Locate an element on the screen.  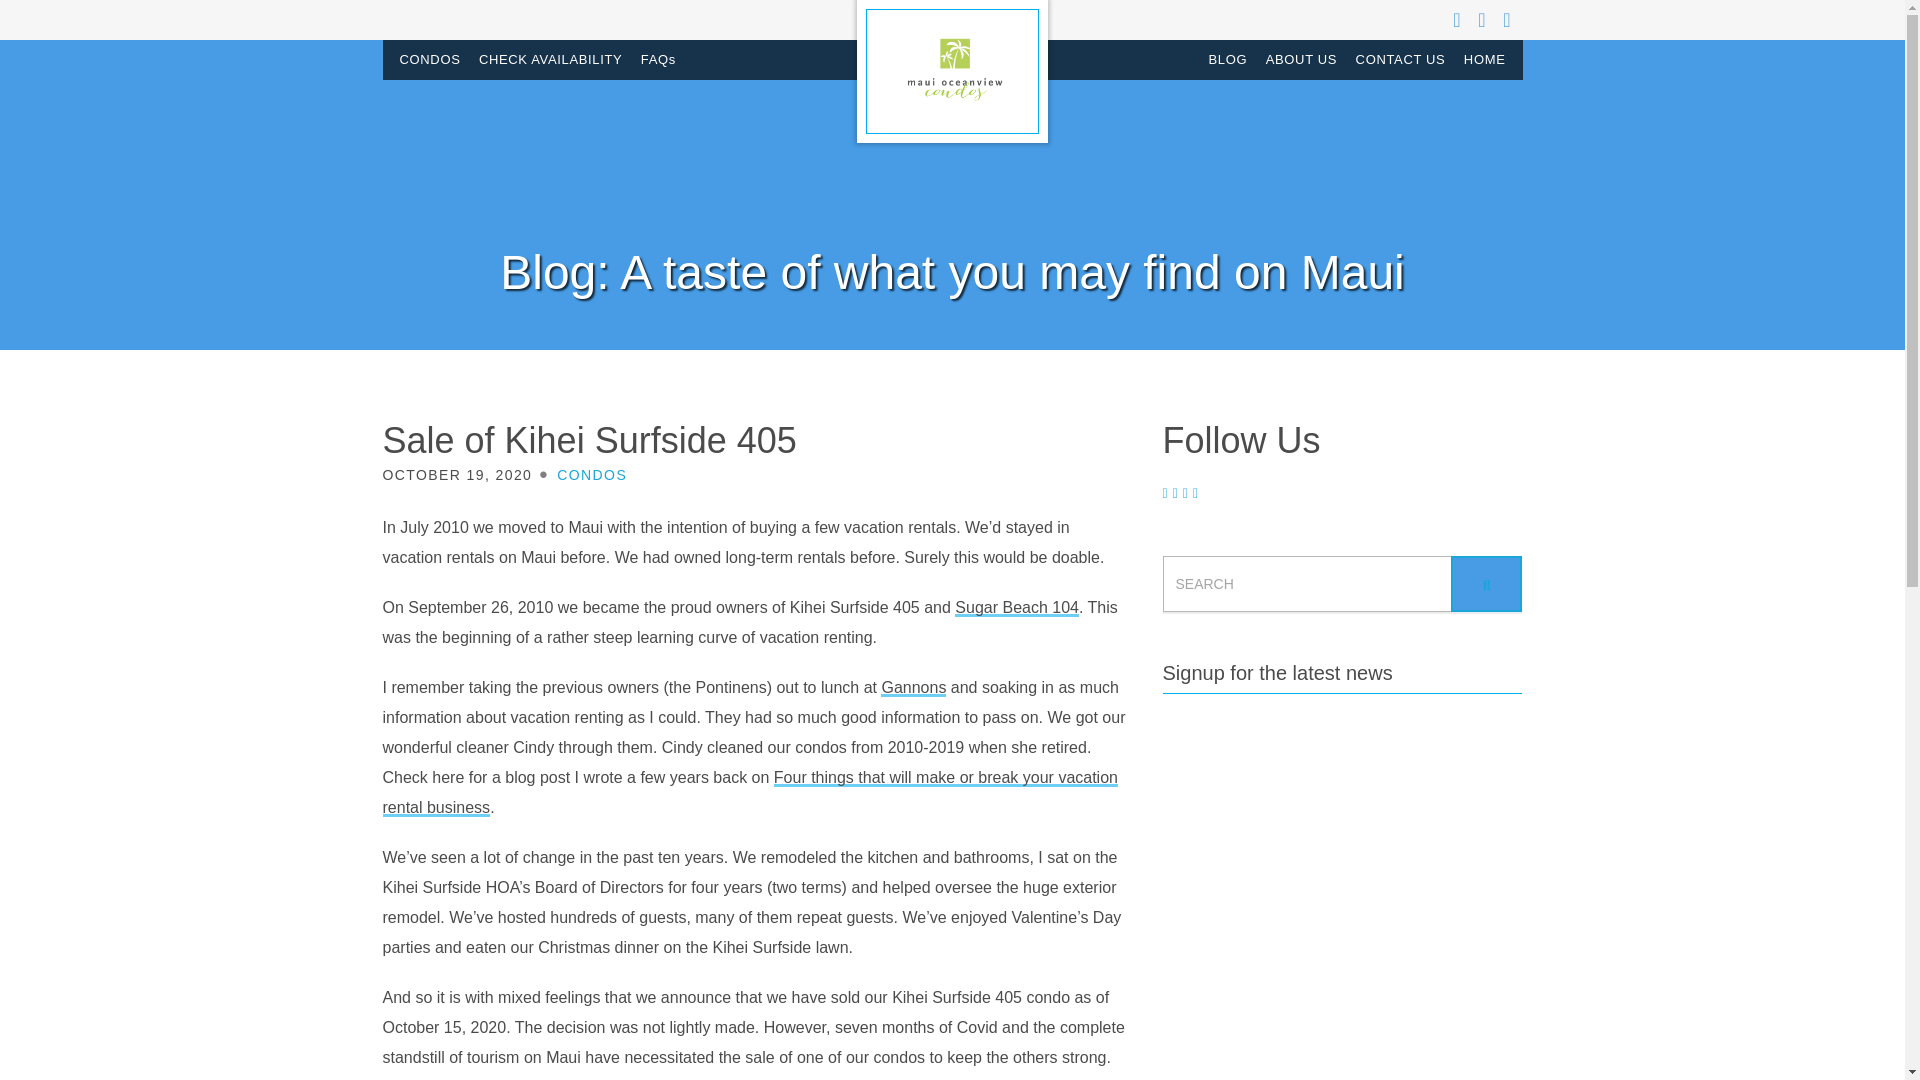
Gannons is located at coordinates (914, 688).